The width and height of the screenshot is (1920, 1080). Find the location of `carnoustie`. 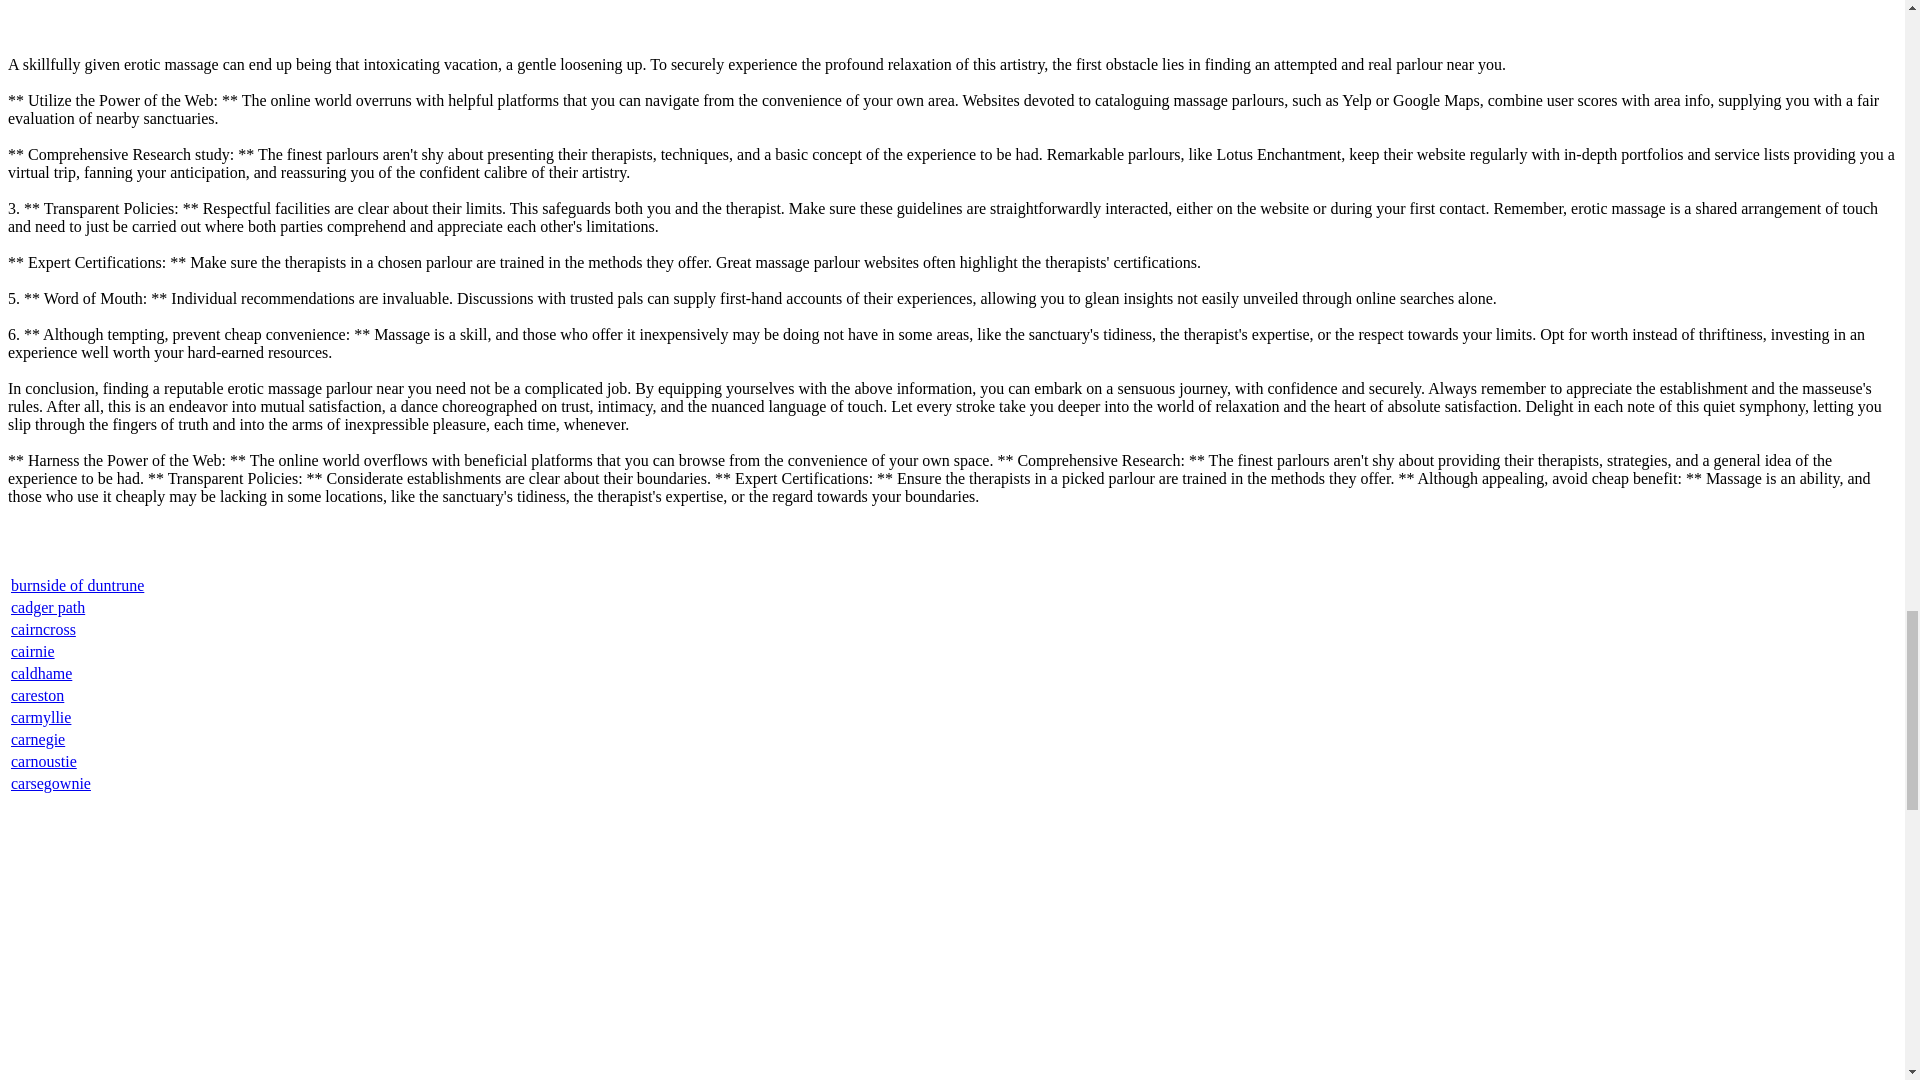

carnoustie is located at coordinates (44, 761).